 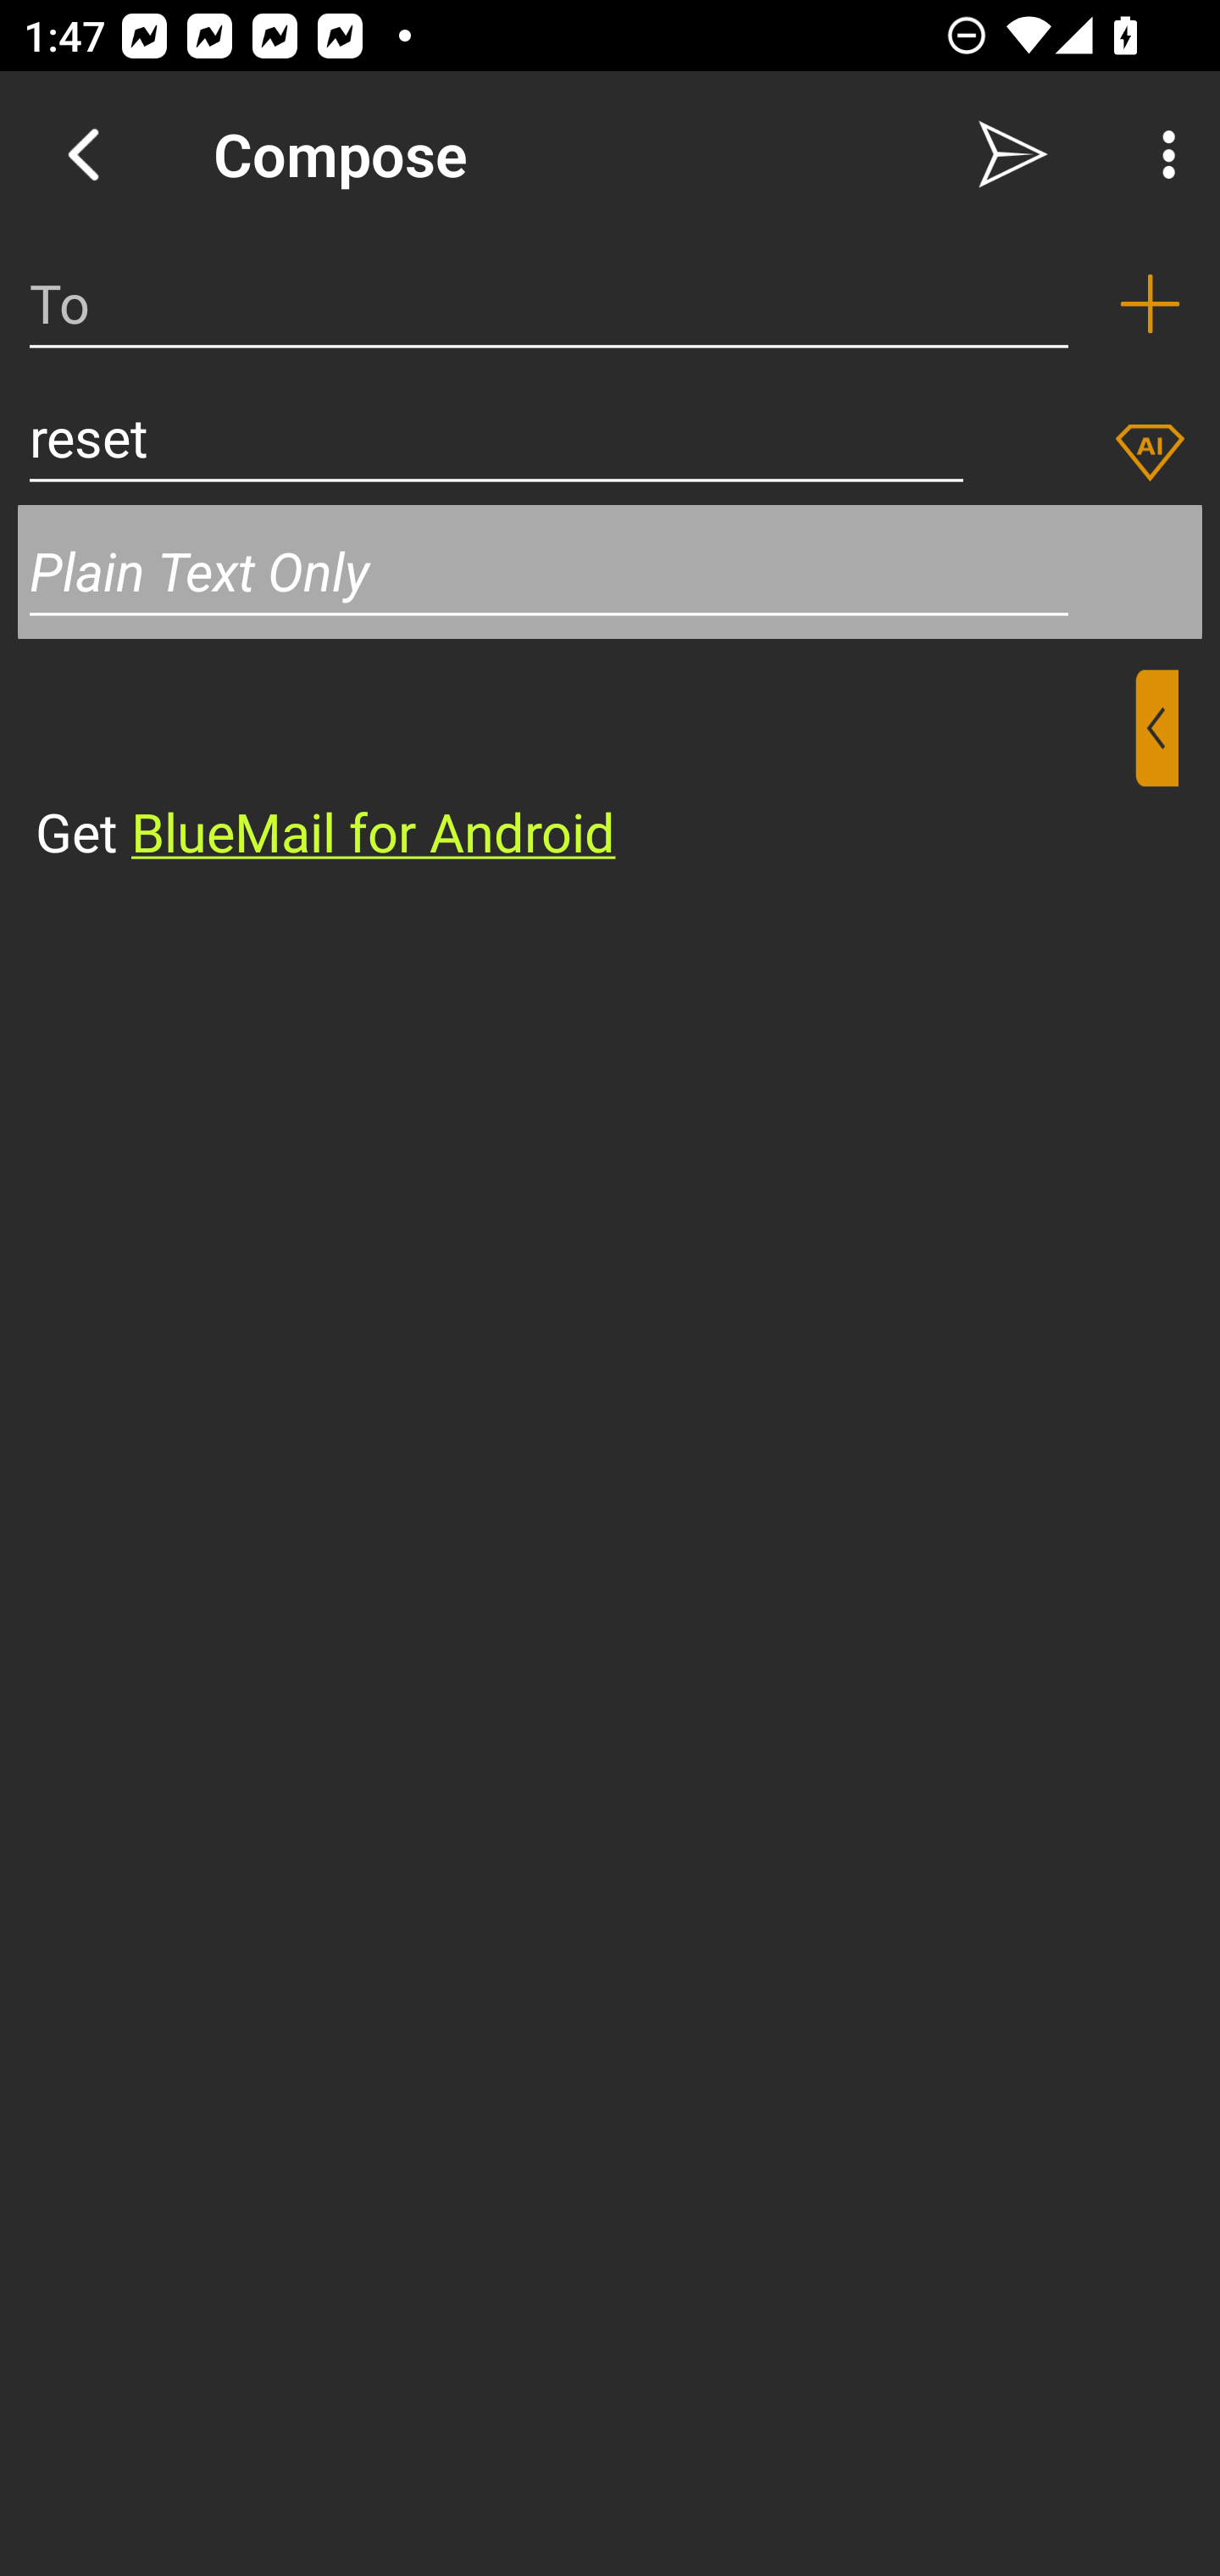 What do you see at coordinates (1161, 154) in the screenshot?
I see `More Options` at bounding box center [1161, 154].